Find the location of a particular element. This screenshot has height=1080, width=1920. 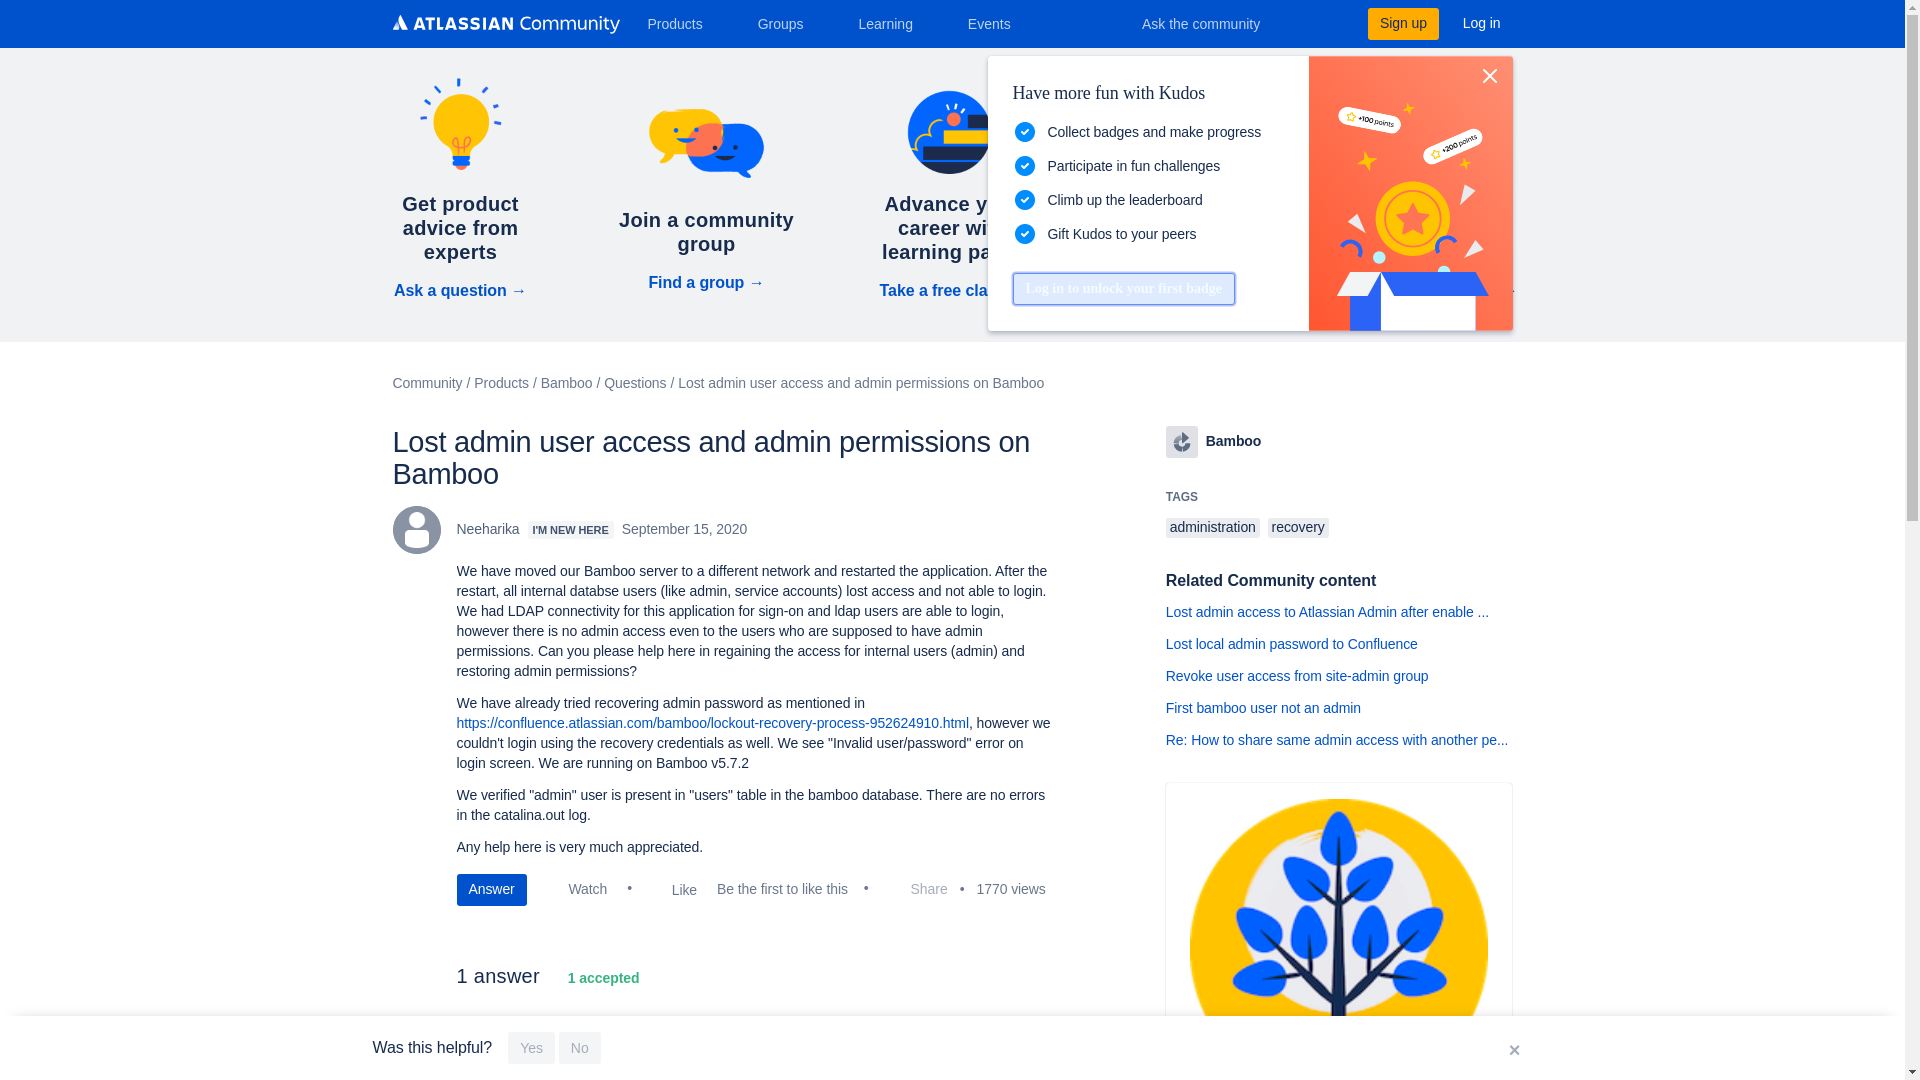

Neeharika is located at coordinates (415, 530).